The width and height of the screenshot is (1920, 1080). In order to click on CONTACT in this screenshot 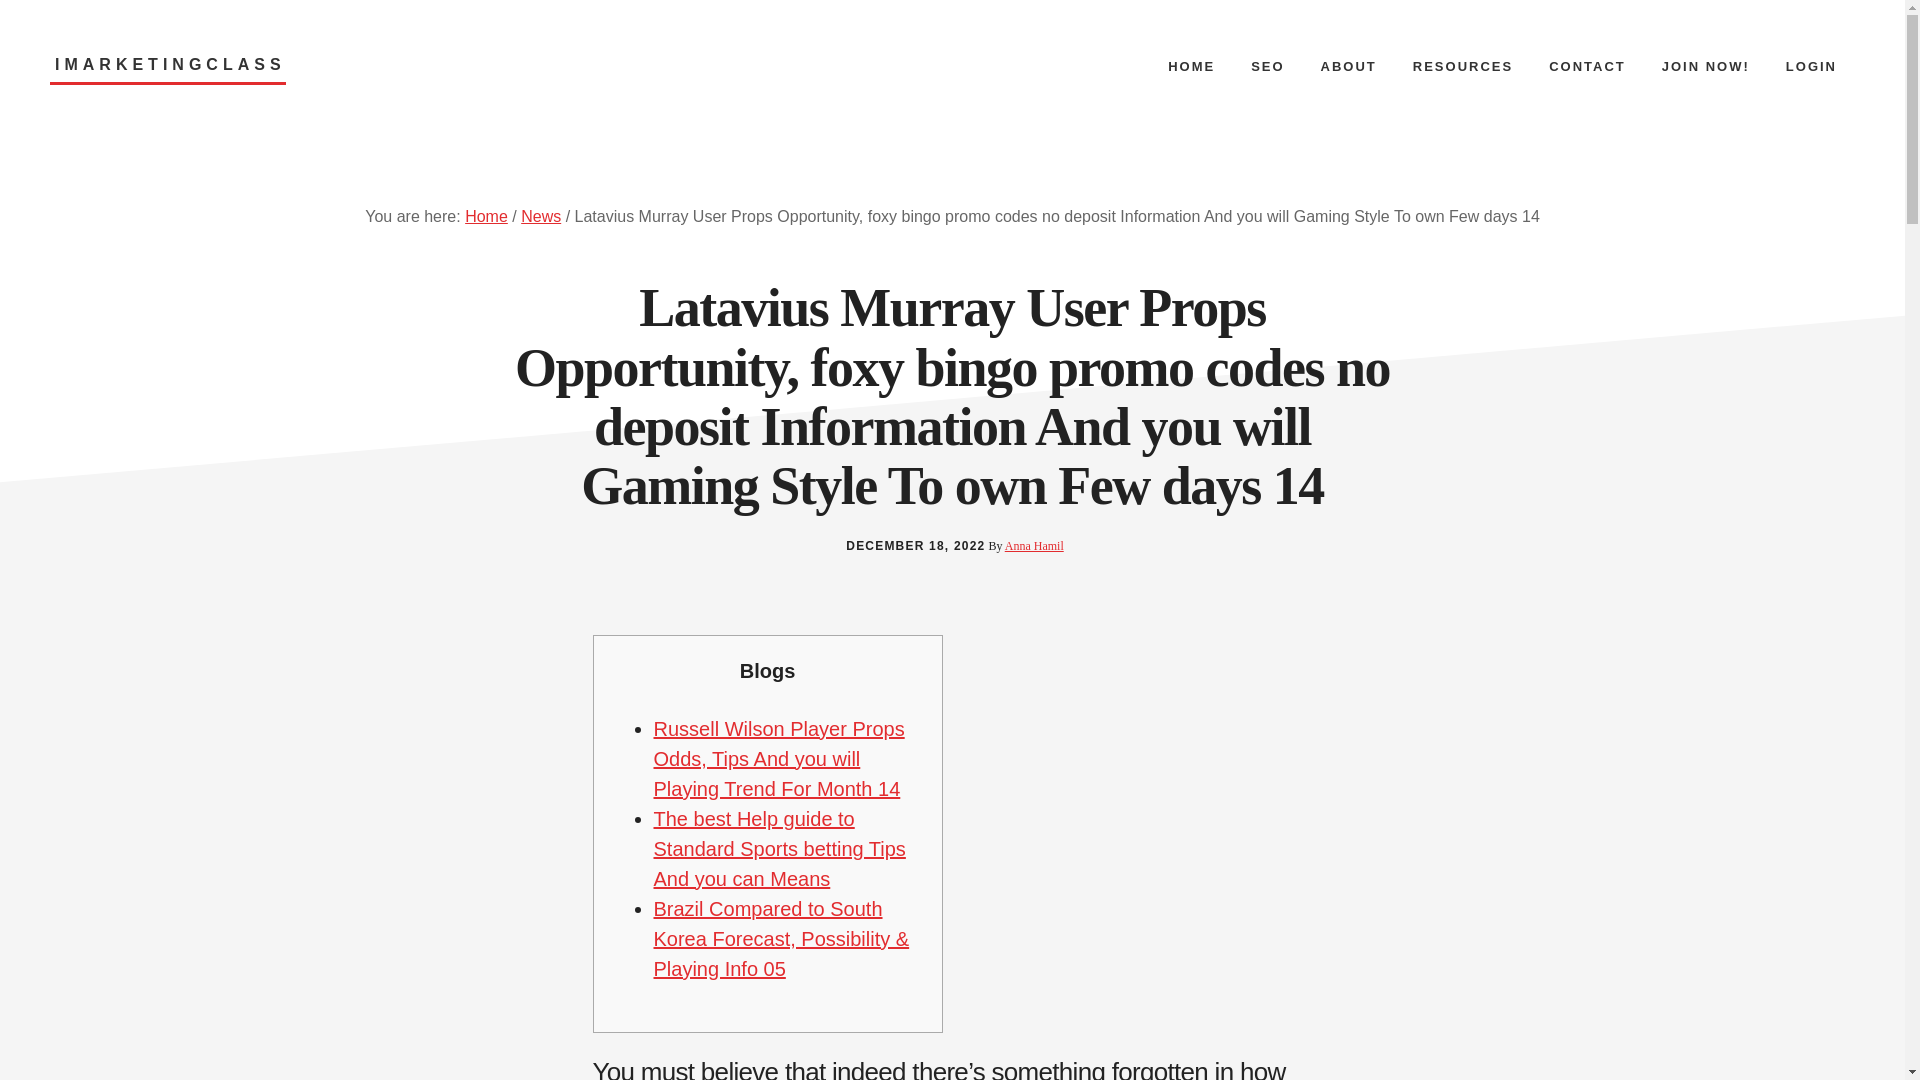, I will do `click(1586, 66)`.